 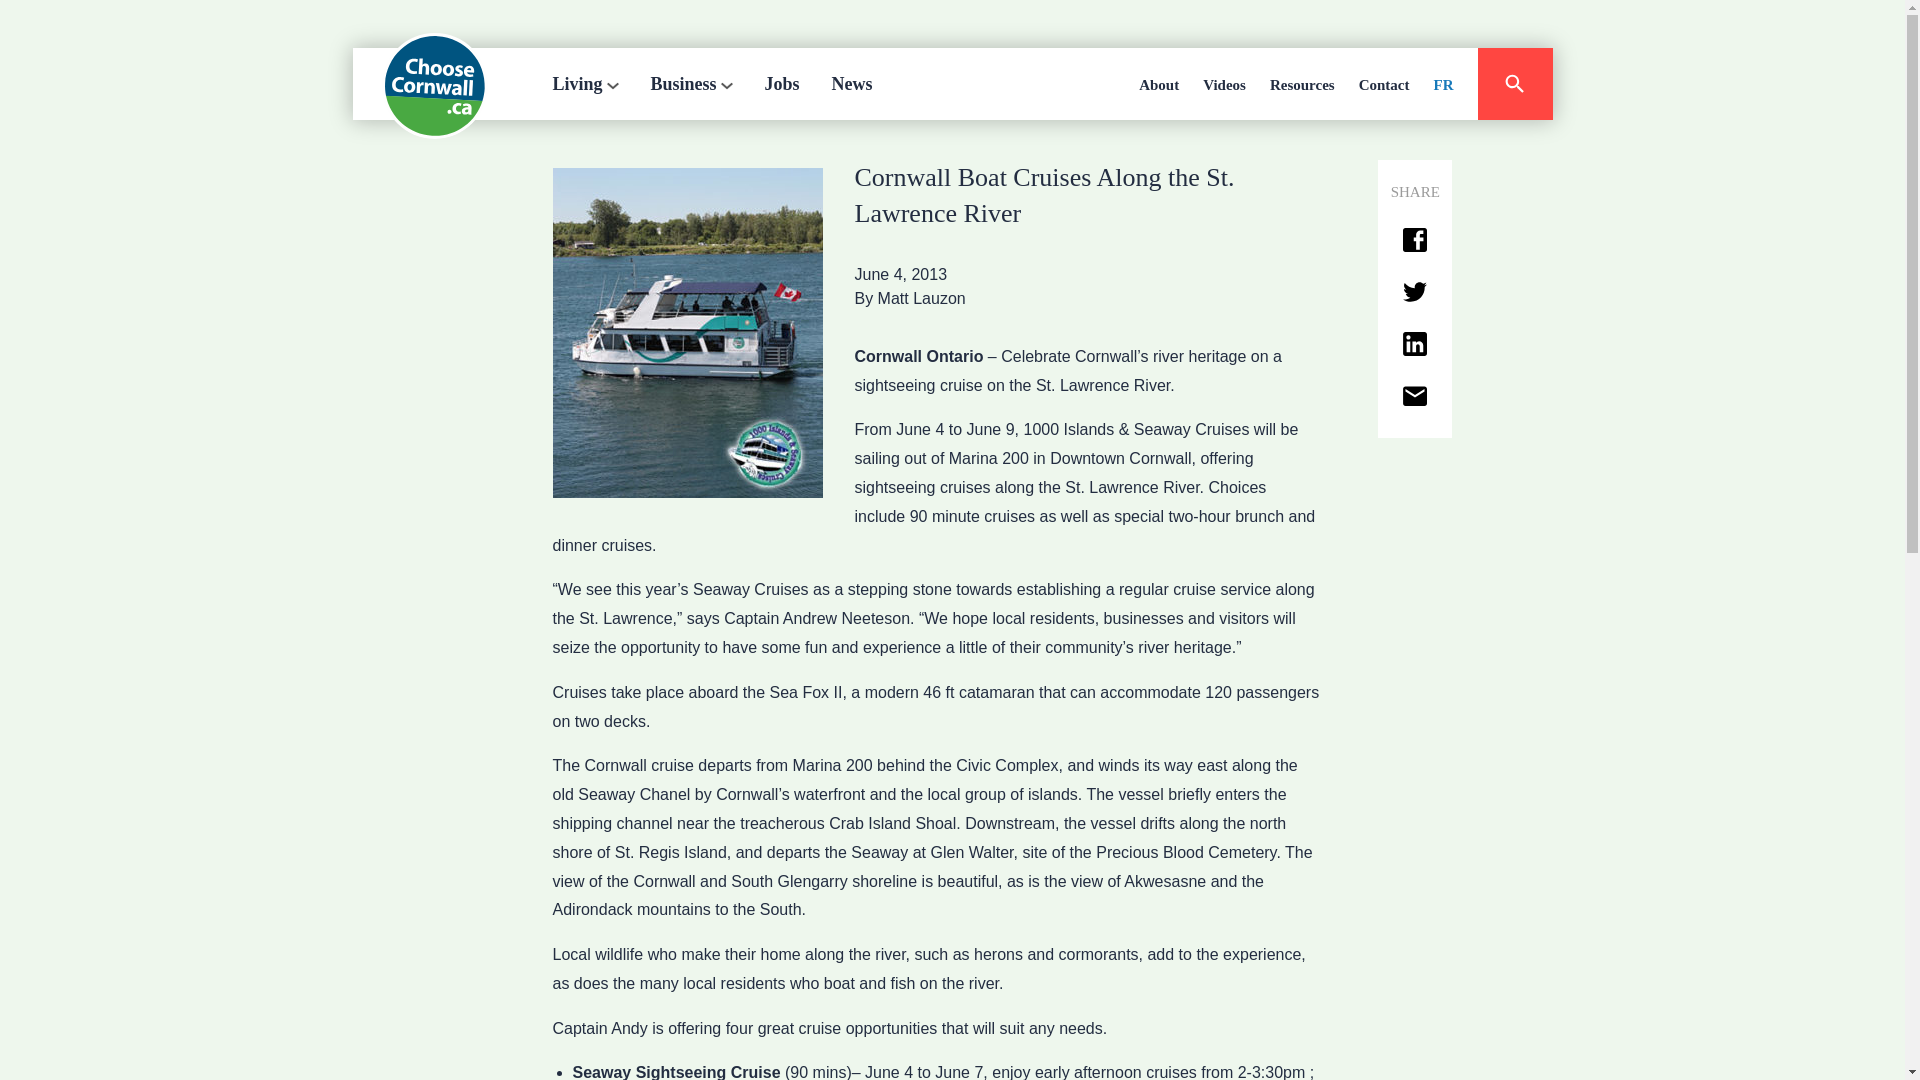 What do you see at coordinates (1414, 292) in the screenshot?
I see `Twitter` at bounding box center [1414, 292].